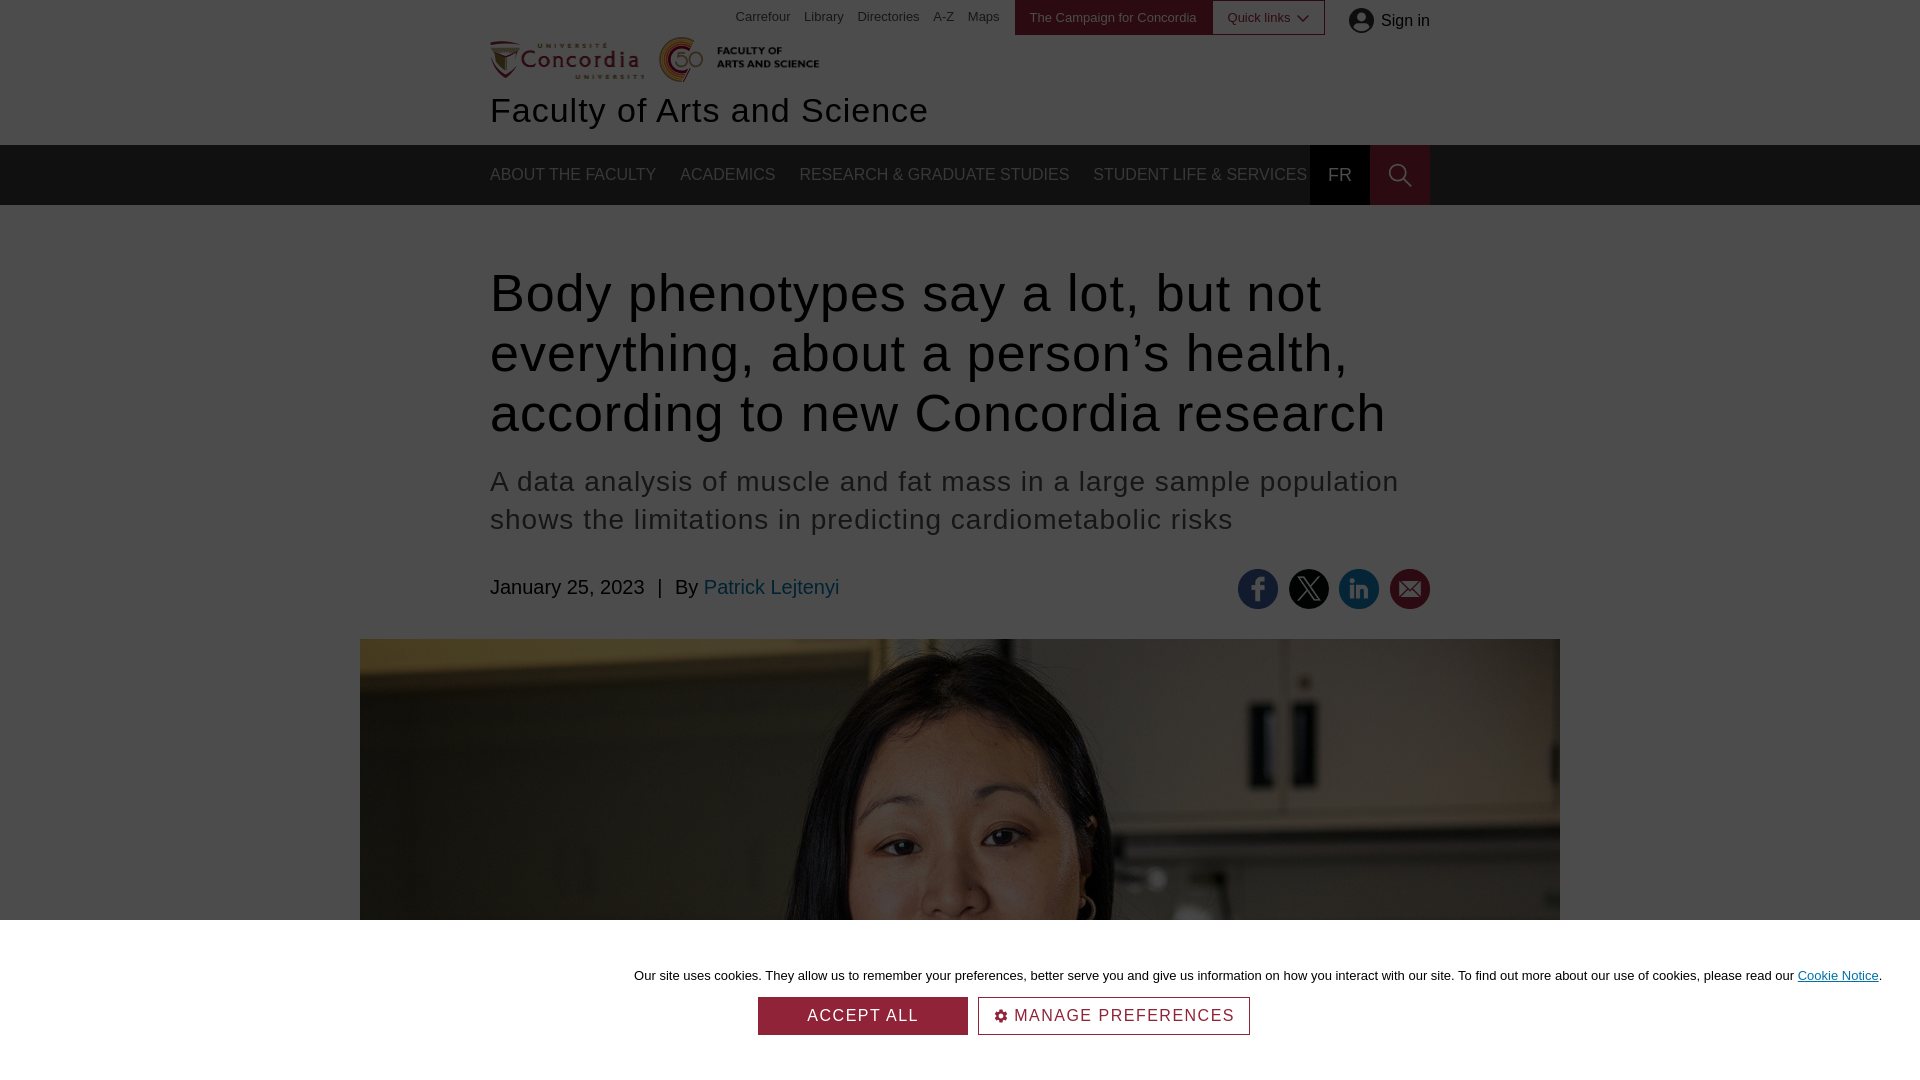 Image resolution: width=1920 pixels, height=1080 pixels. What do you see at coordinates (824, 16) in the screenshot?
I see `Library` at bounding box center [824, 16].